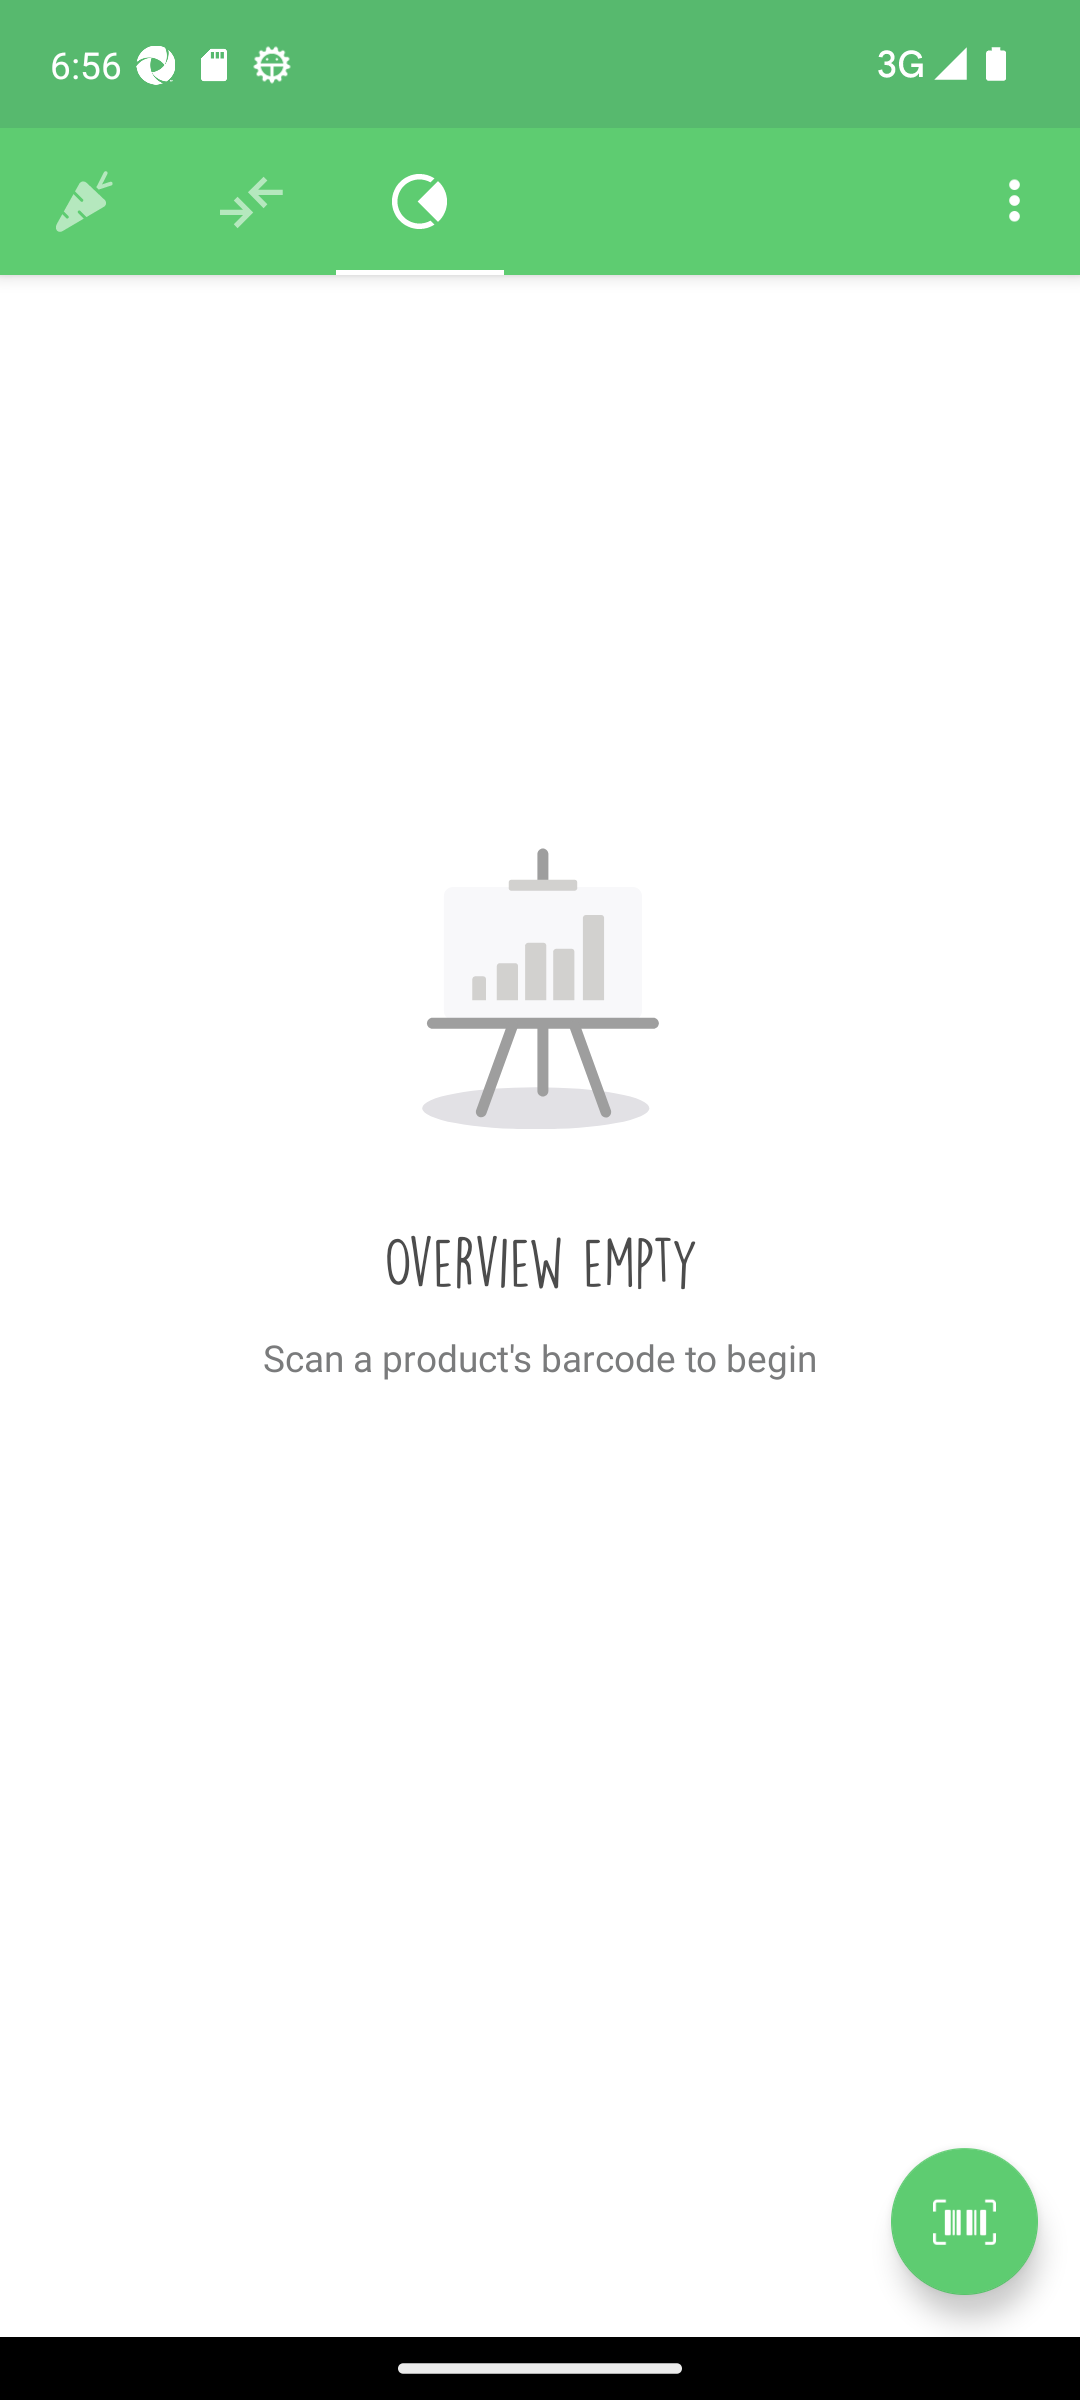  I want to click on Settings, so click(1014, 202).